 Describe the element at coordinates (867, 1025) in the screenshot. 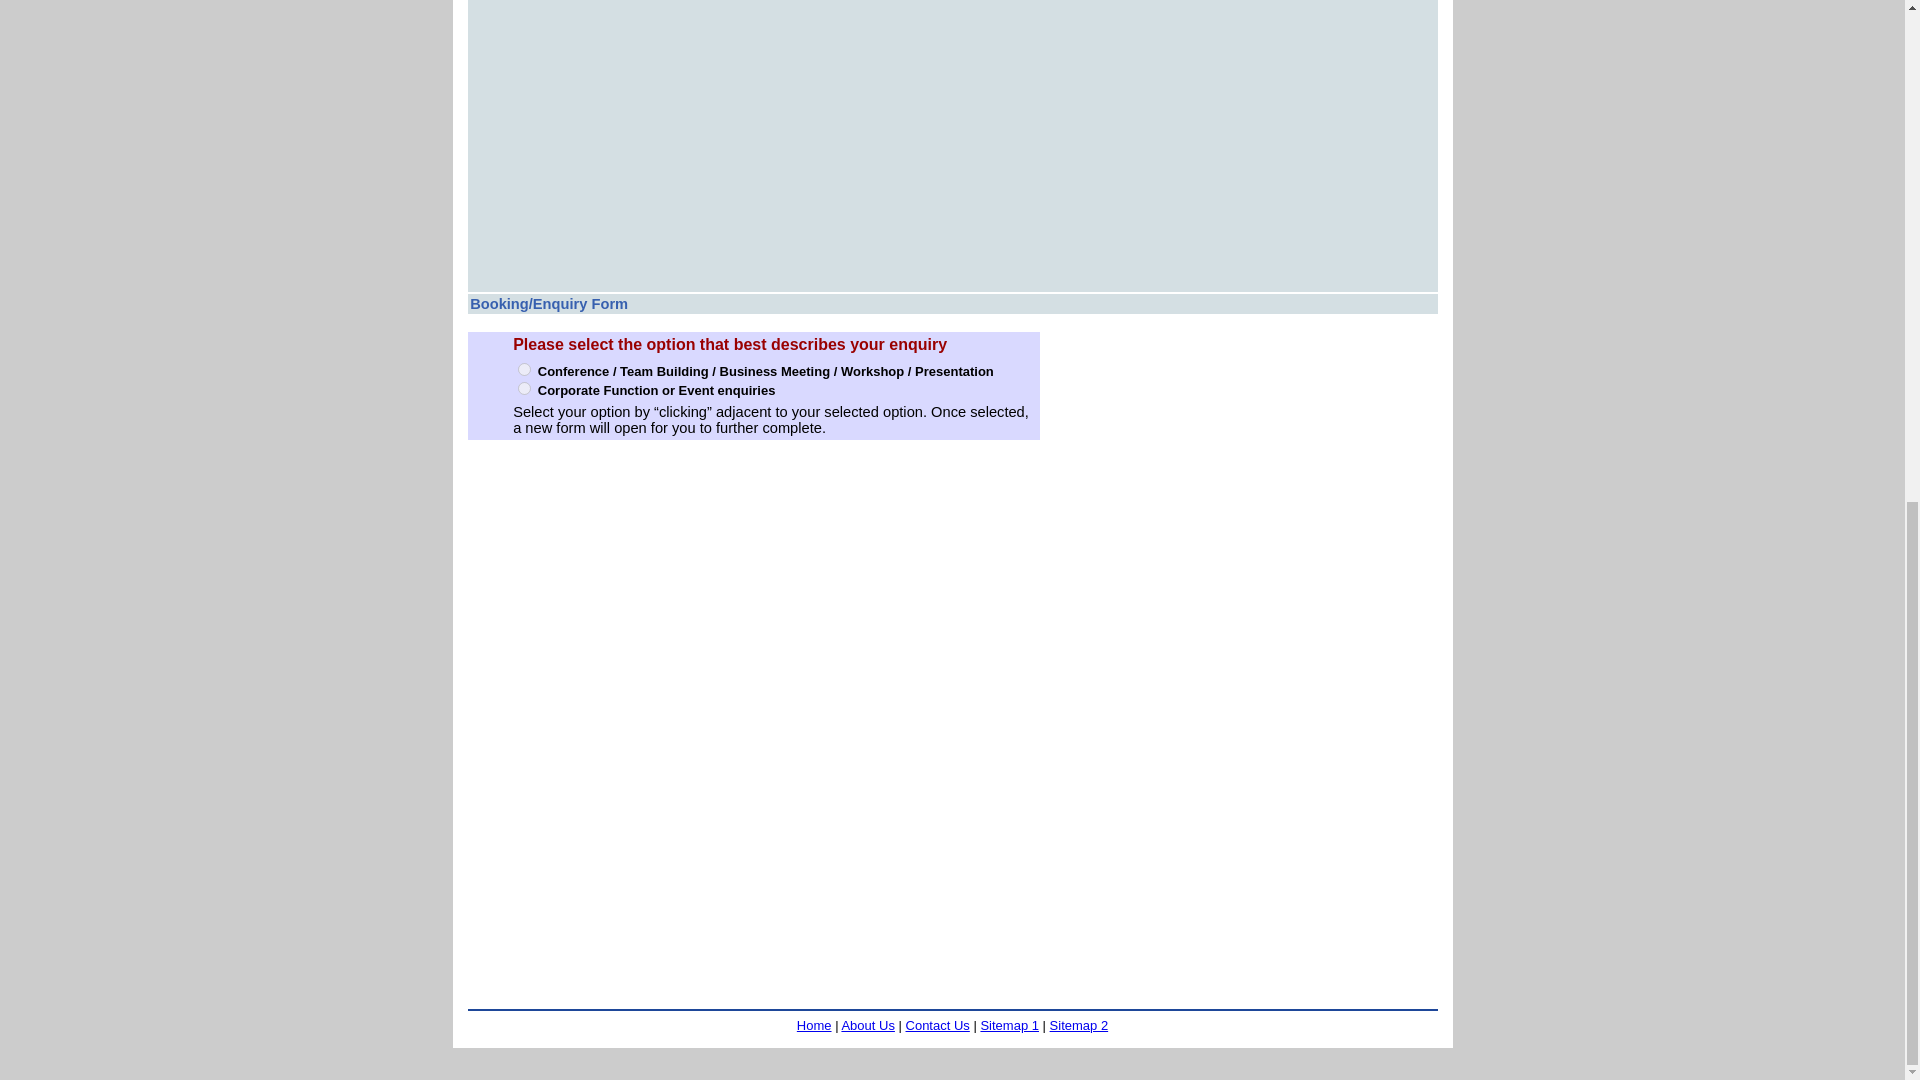

I see `About Us` at that location.